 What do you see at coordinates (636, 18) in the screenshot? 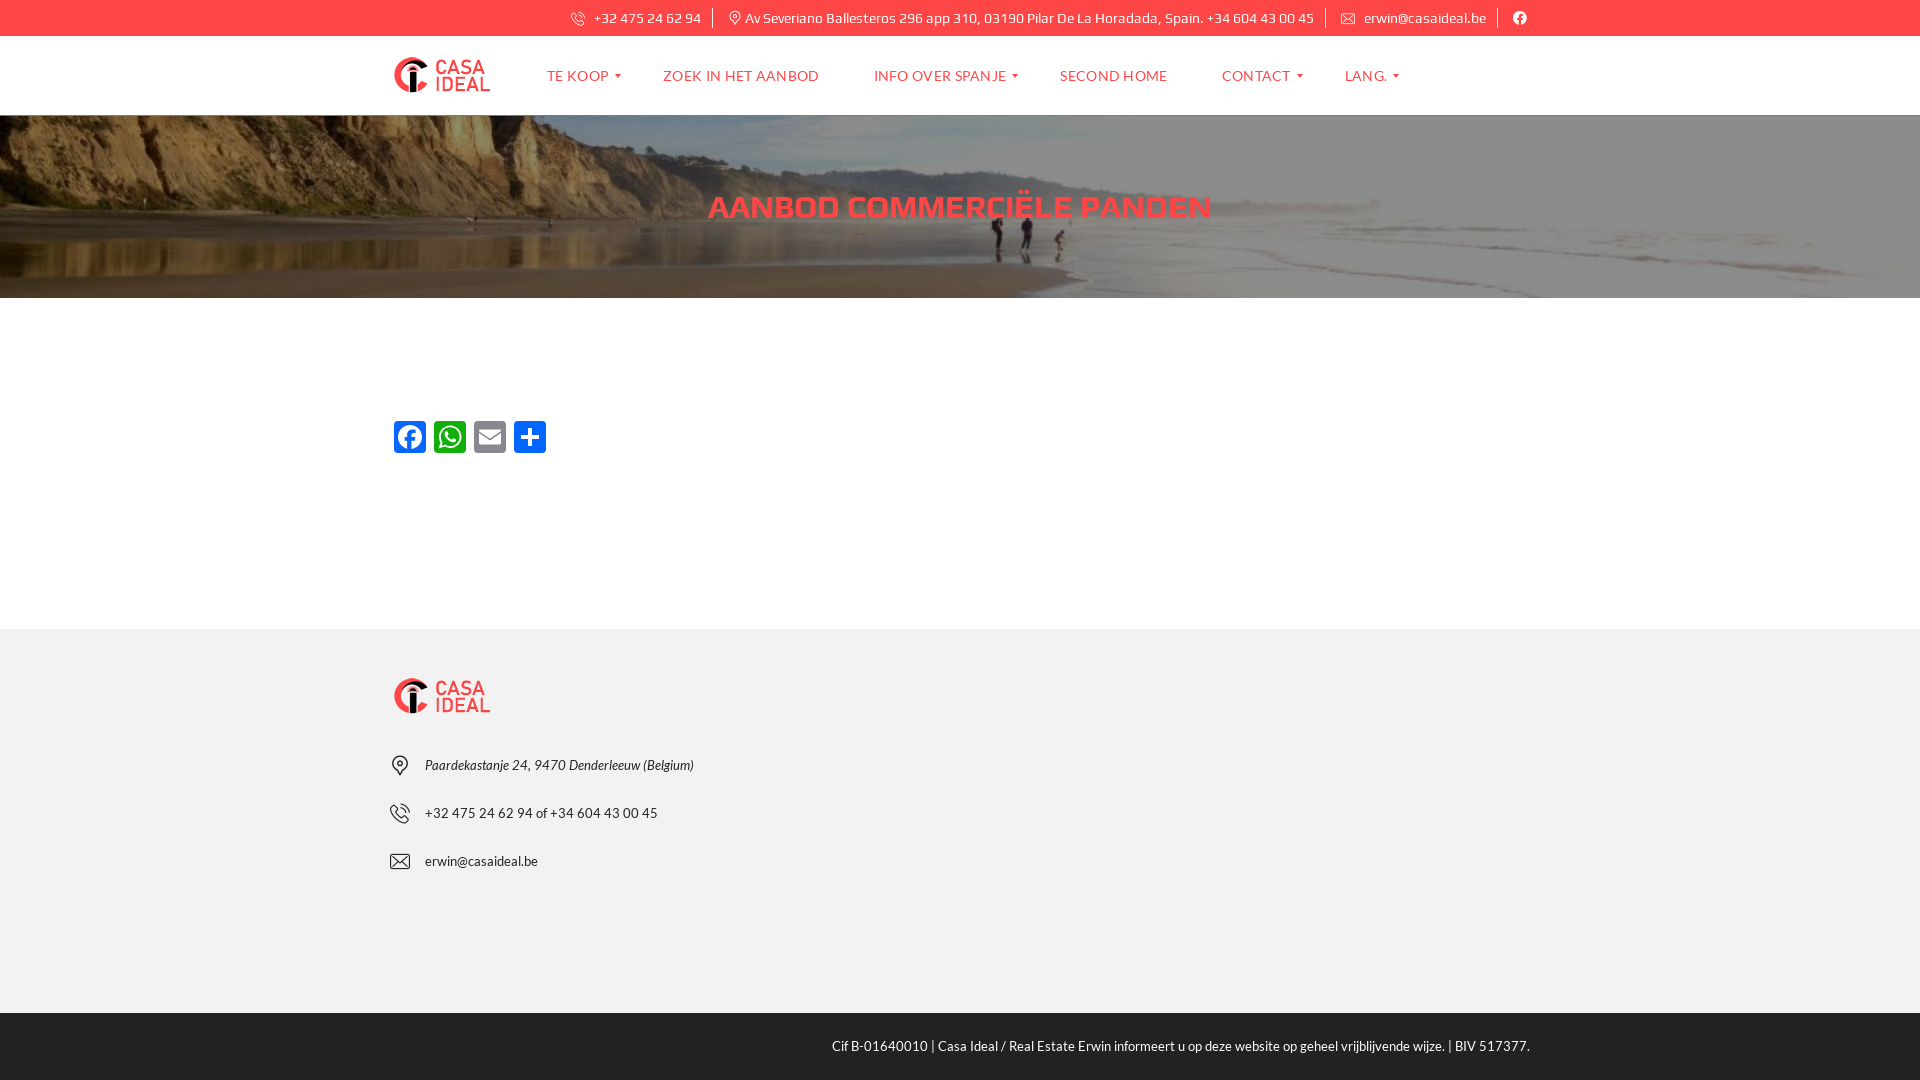
I see `+32 475 24 62 94` at bounding box center [636, 18].